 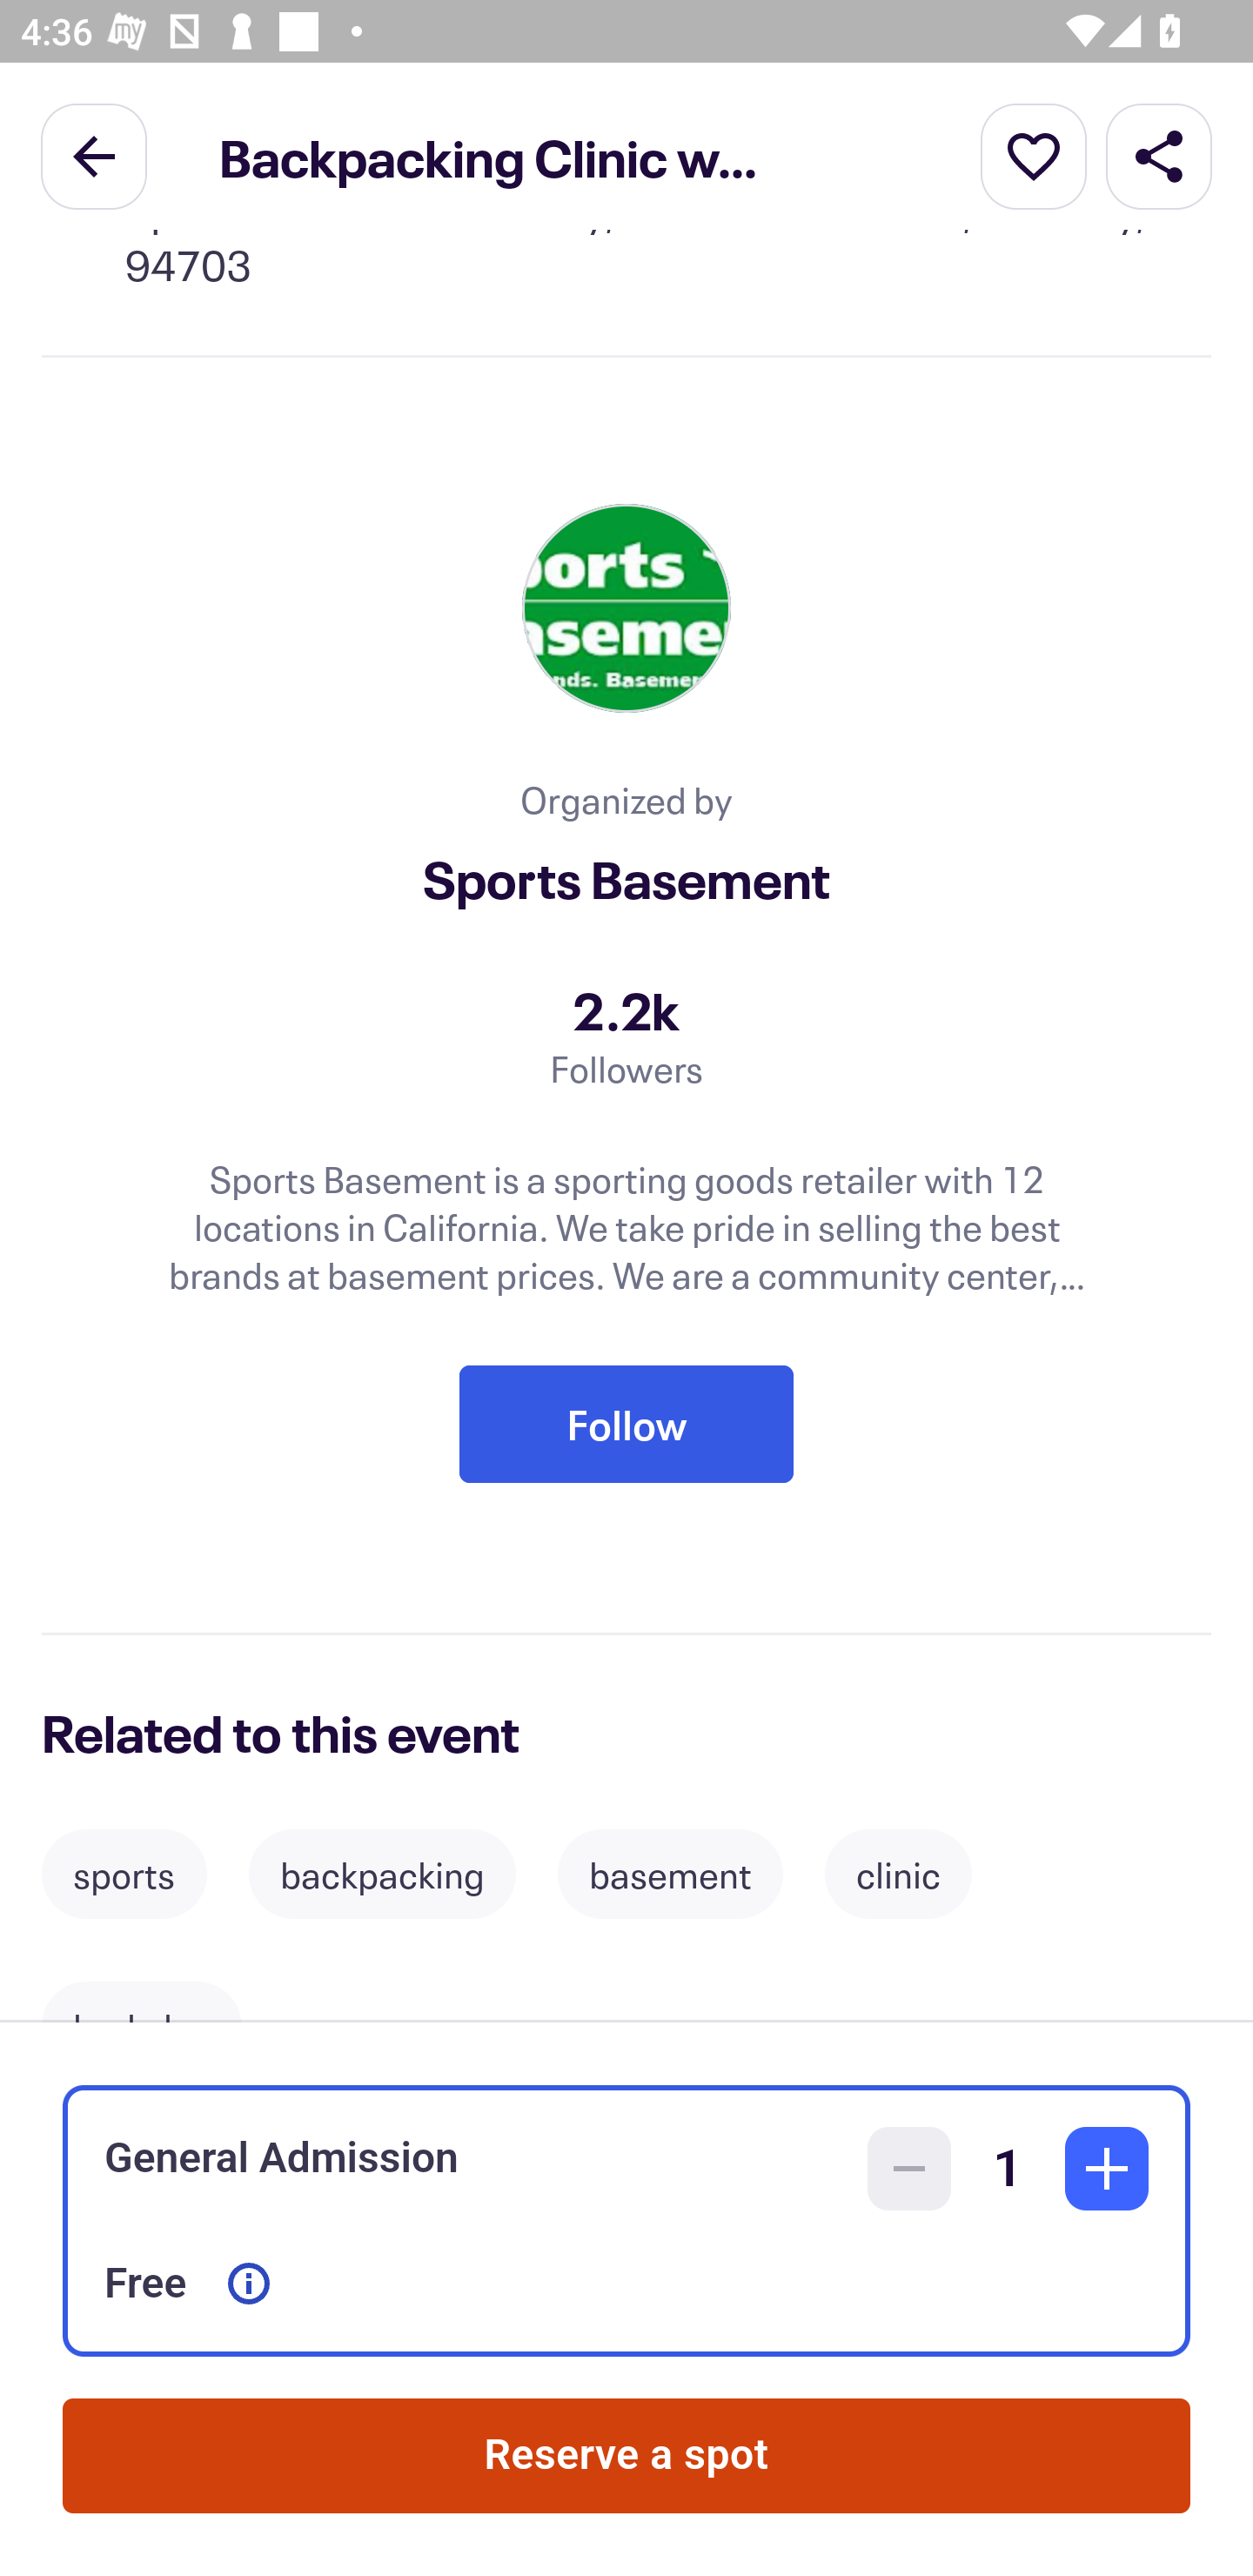 What do you see at coordinates (670, 1873) in the screenshot?
I see `basement` at bounding box center [670, 1873].